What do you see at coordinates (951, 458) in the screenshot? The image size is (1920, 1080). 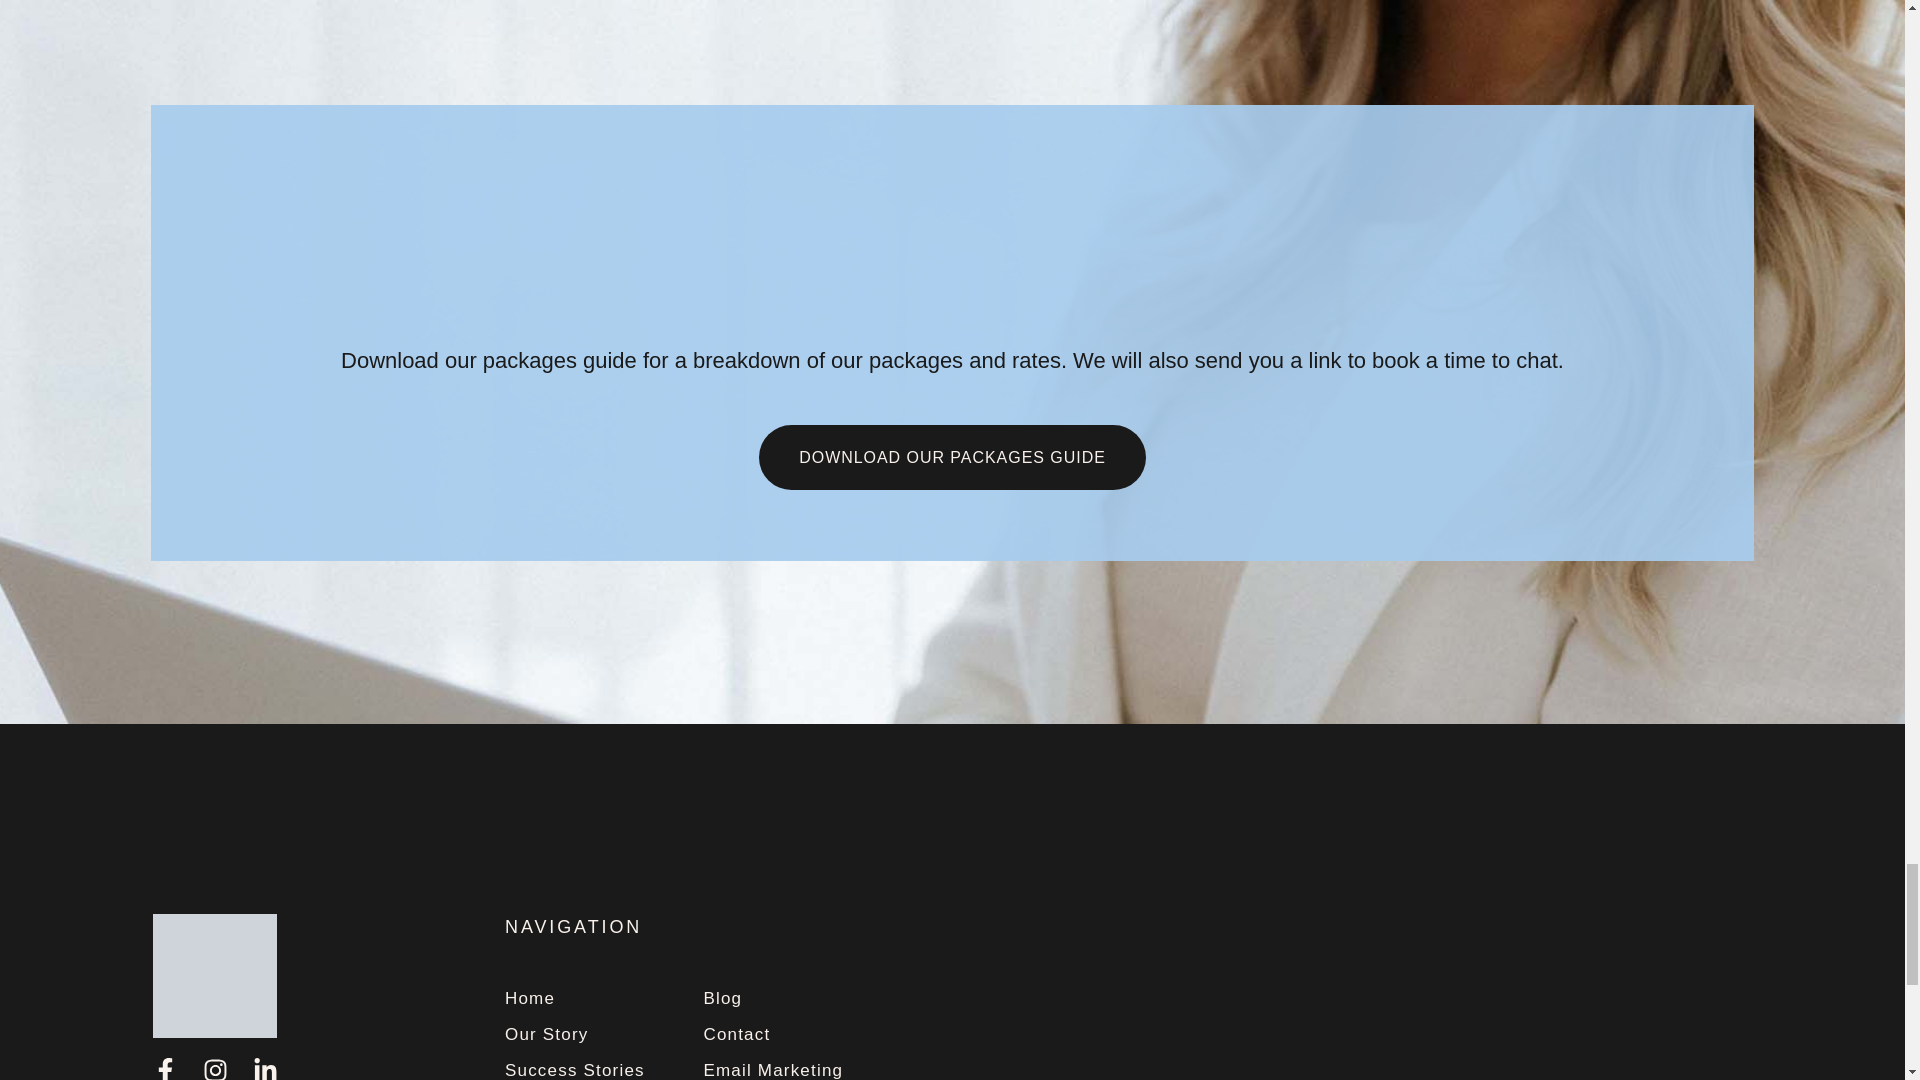 I see `DOWNLOAD OUR PACKAGES GUIDE` at bounding box center [951, 458].